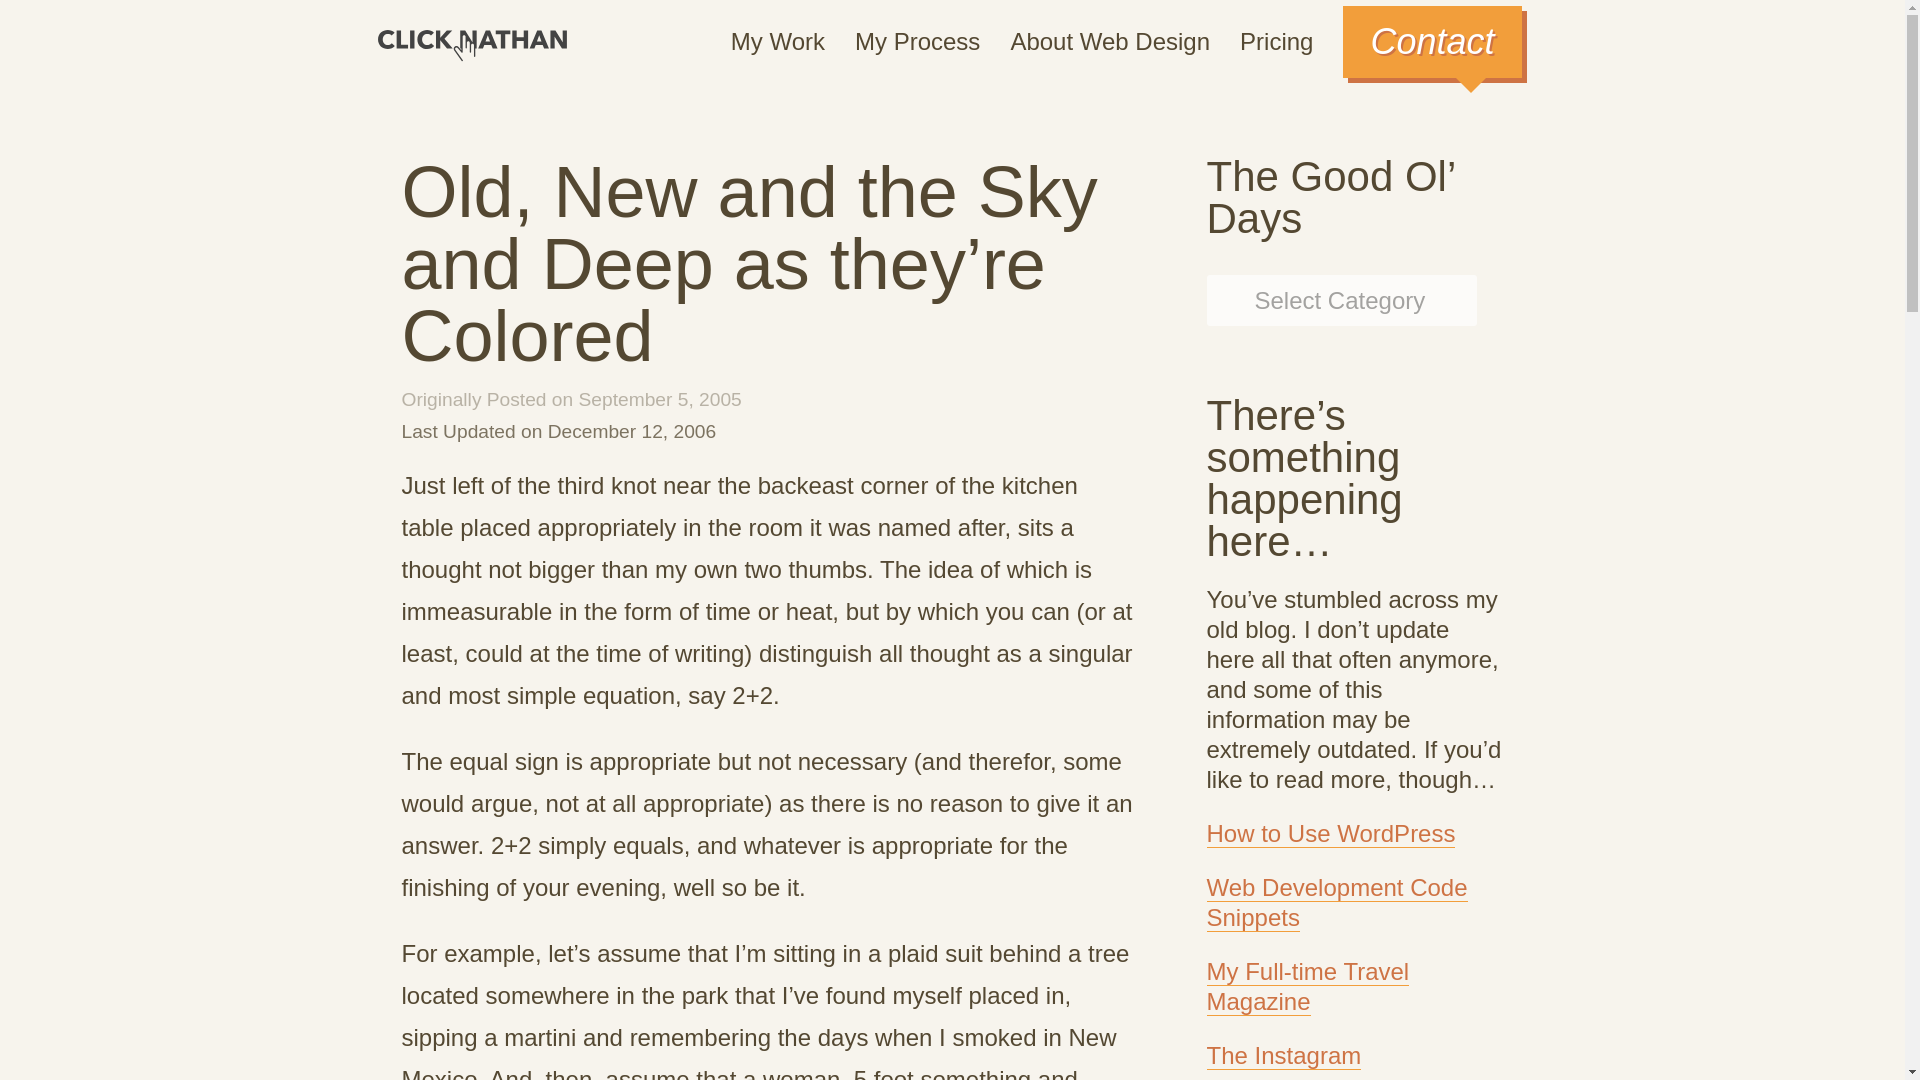 This screenshot has height=1080, width=1920. Describe the element at coordinates (1109, 42) in the screenshot. I see `About Web Design` at that location.